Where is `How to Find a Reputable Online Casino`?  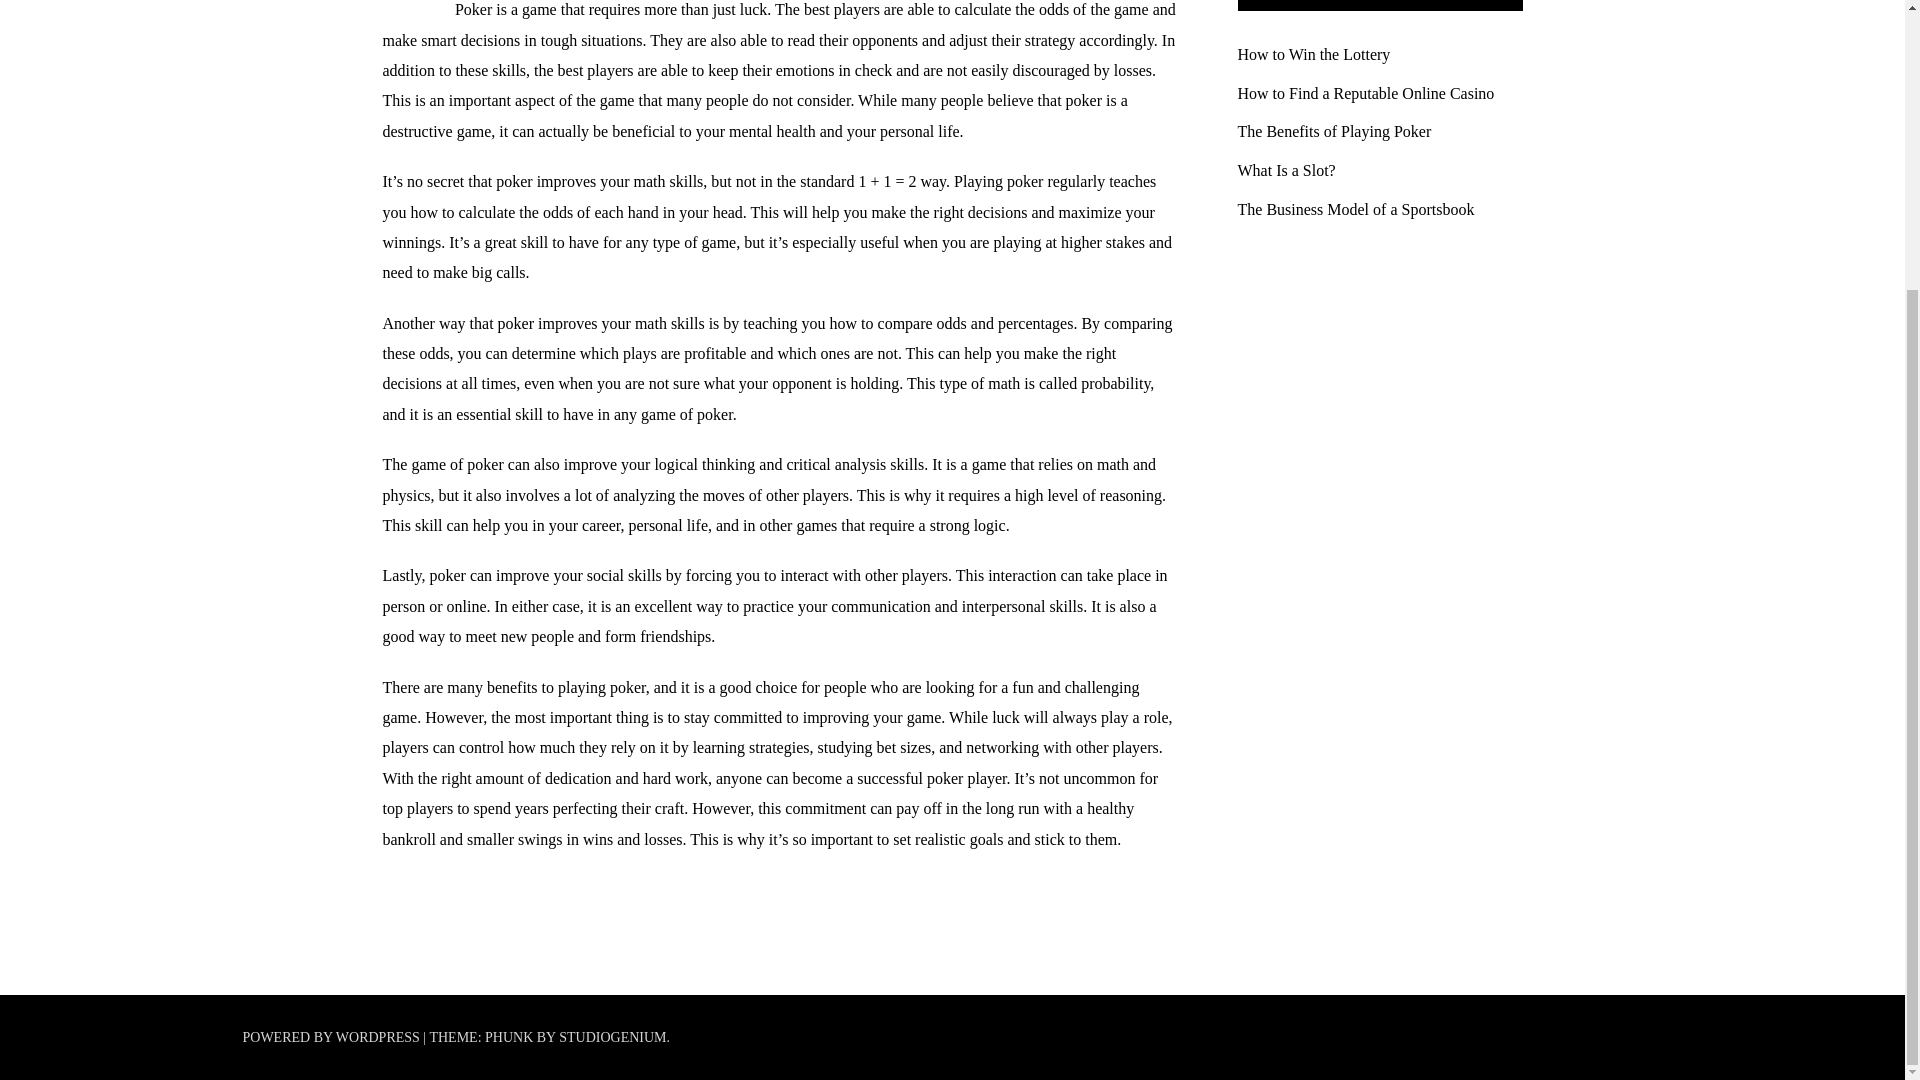 How to Find a Reputable Online Casino is located at coordinates (1366, 93).